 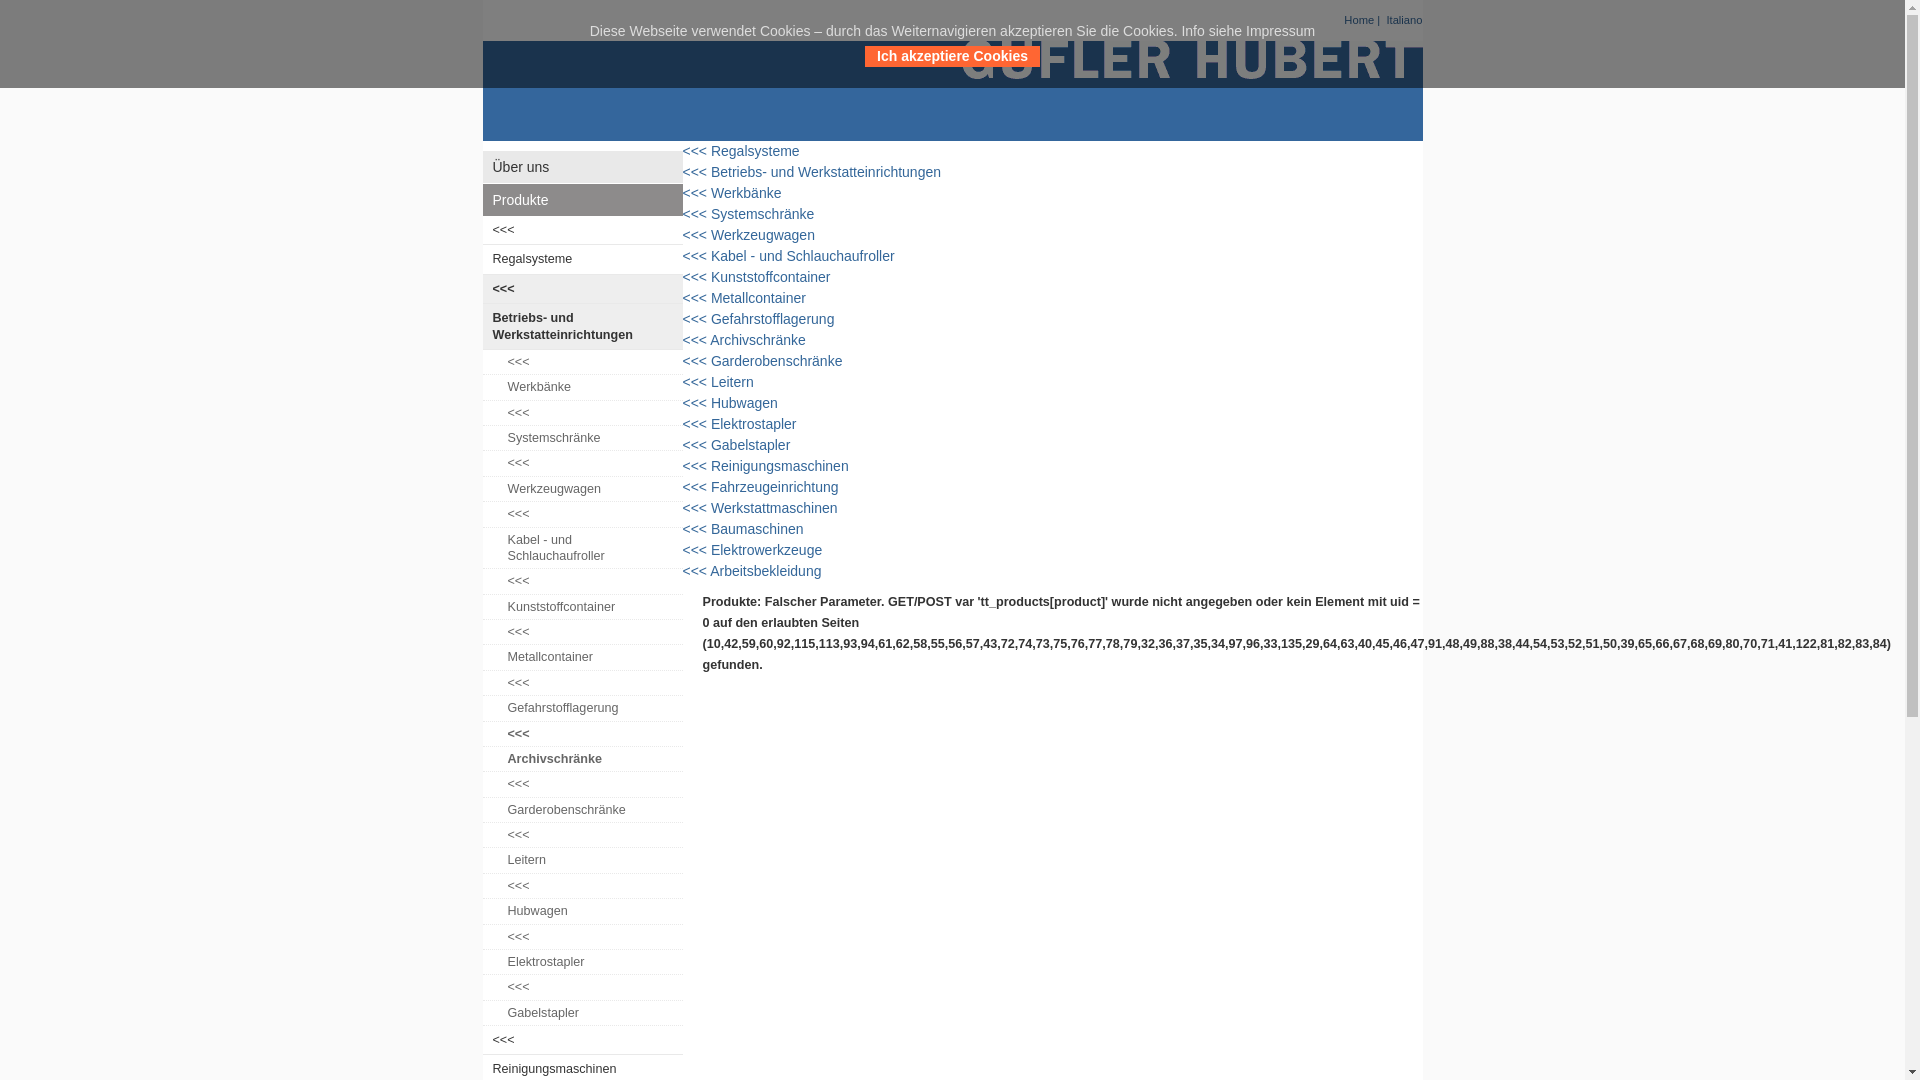 I want to click on <<<, so click(x=582, y=632).